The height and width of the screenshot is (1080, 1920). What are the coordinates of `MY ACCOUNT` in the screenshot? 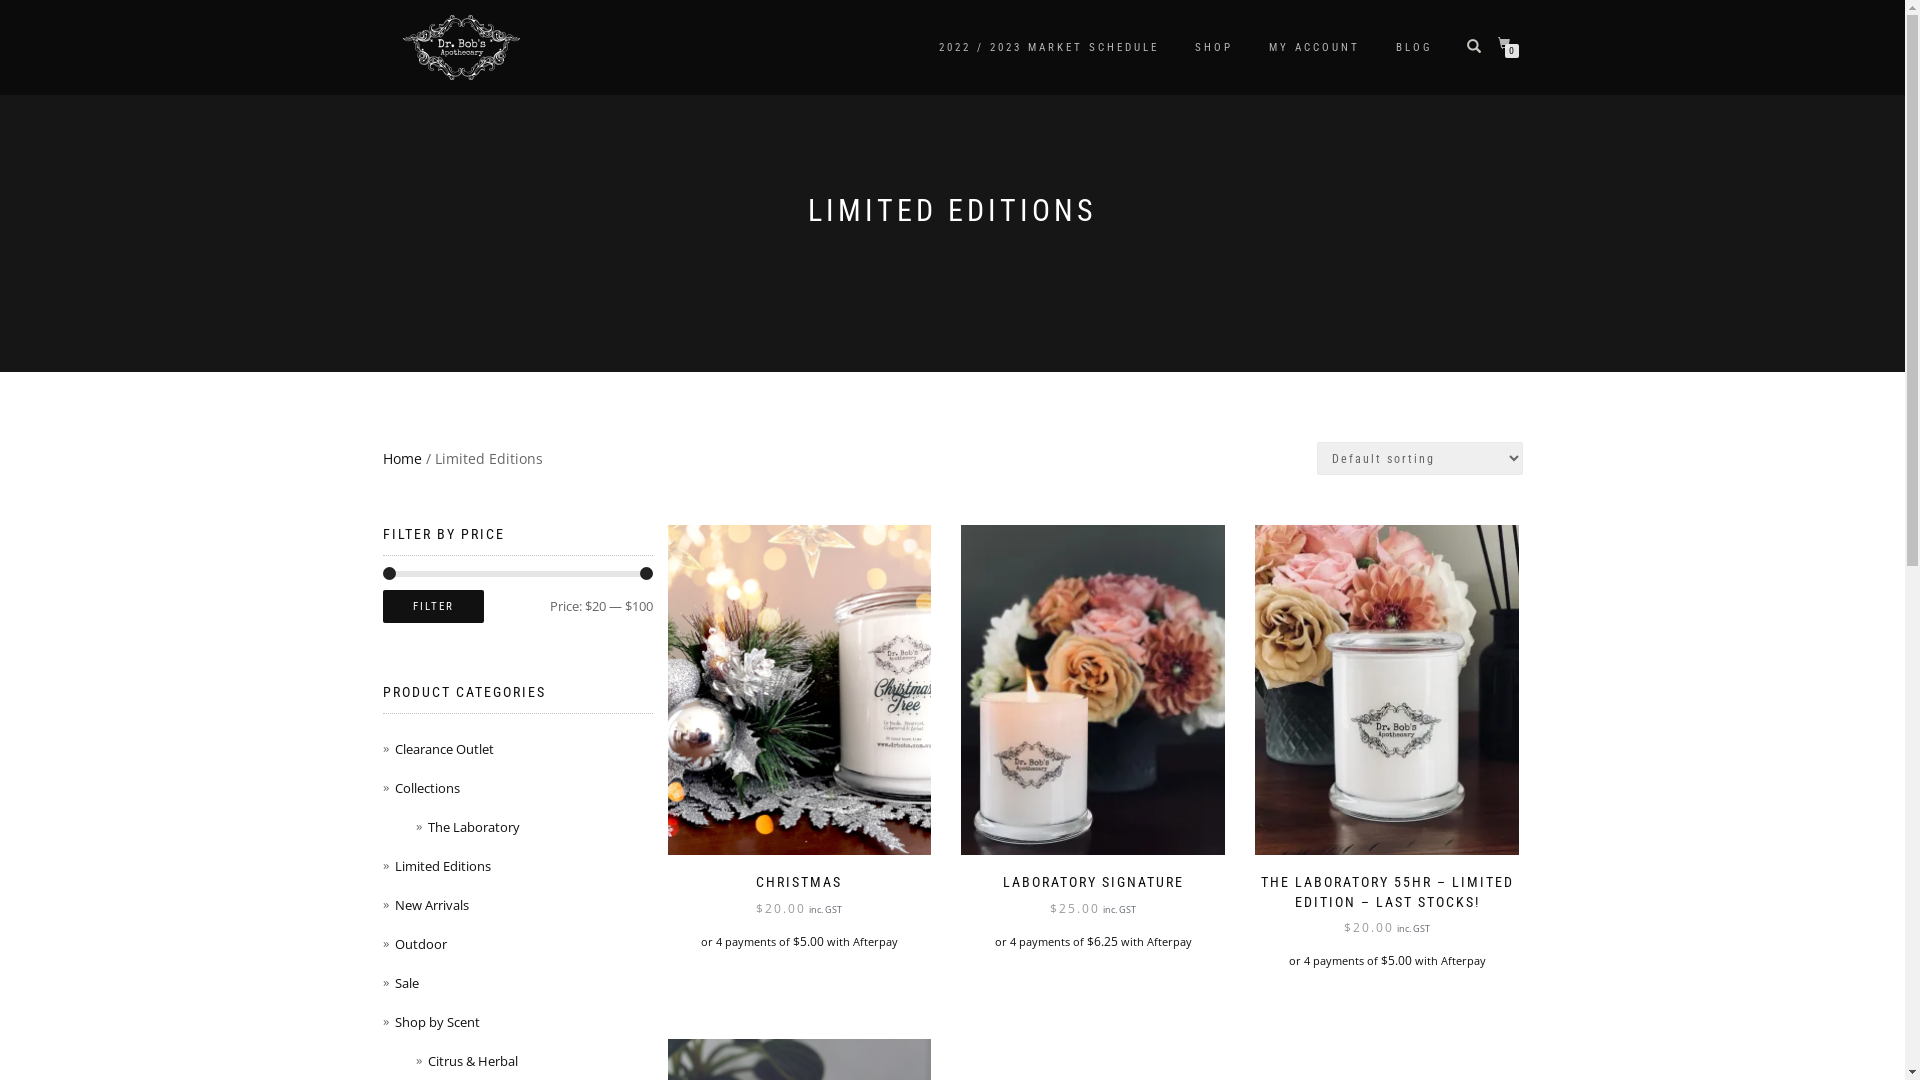 It's located at (1314, 47).